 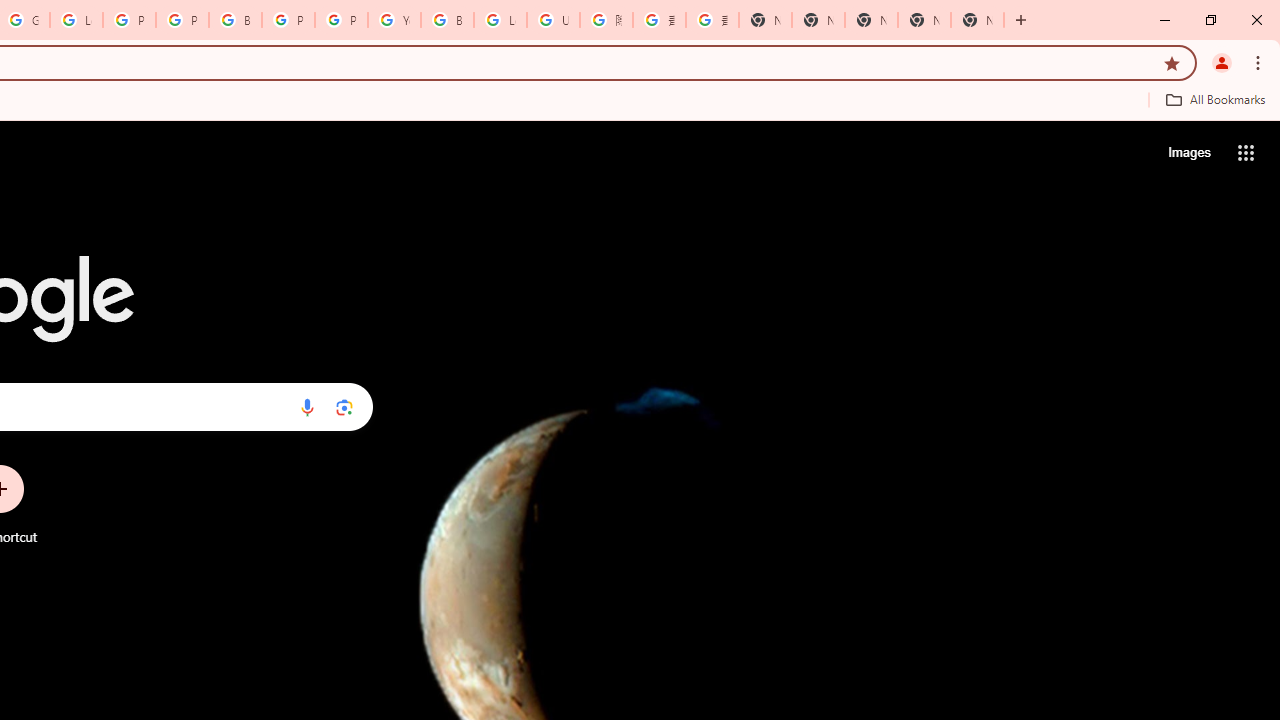 What do you see at coordinates (344, 407) in the screenshot?
I see `Search by image` at bounding box center [344, 407].